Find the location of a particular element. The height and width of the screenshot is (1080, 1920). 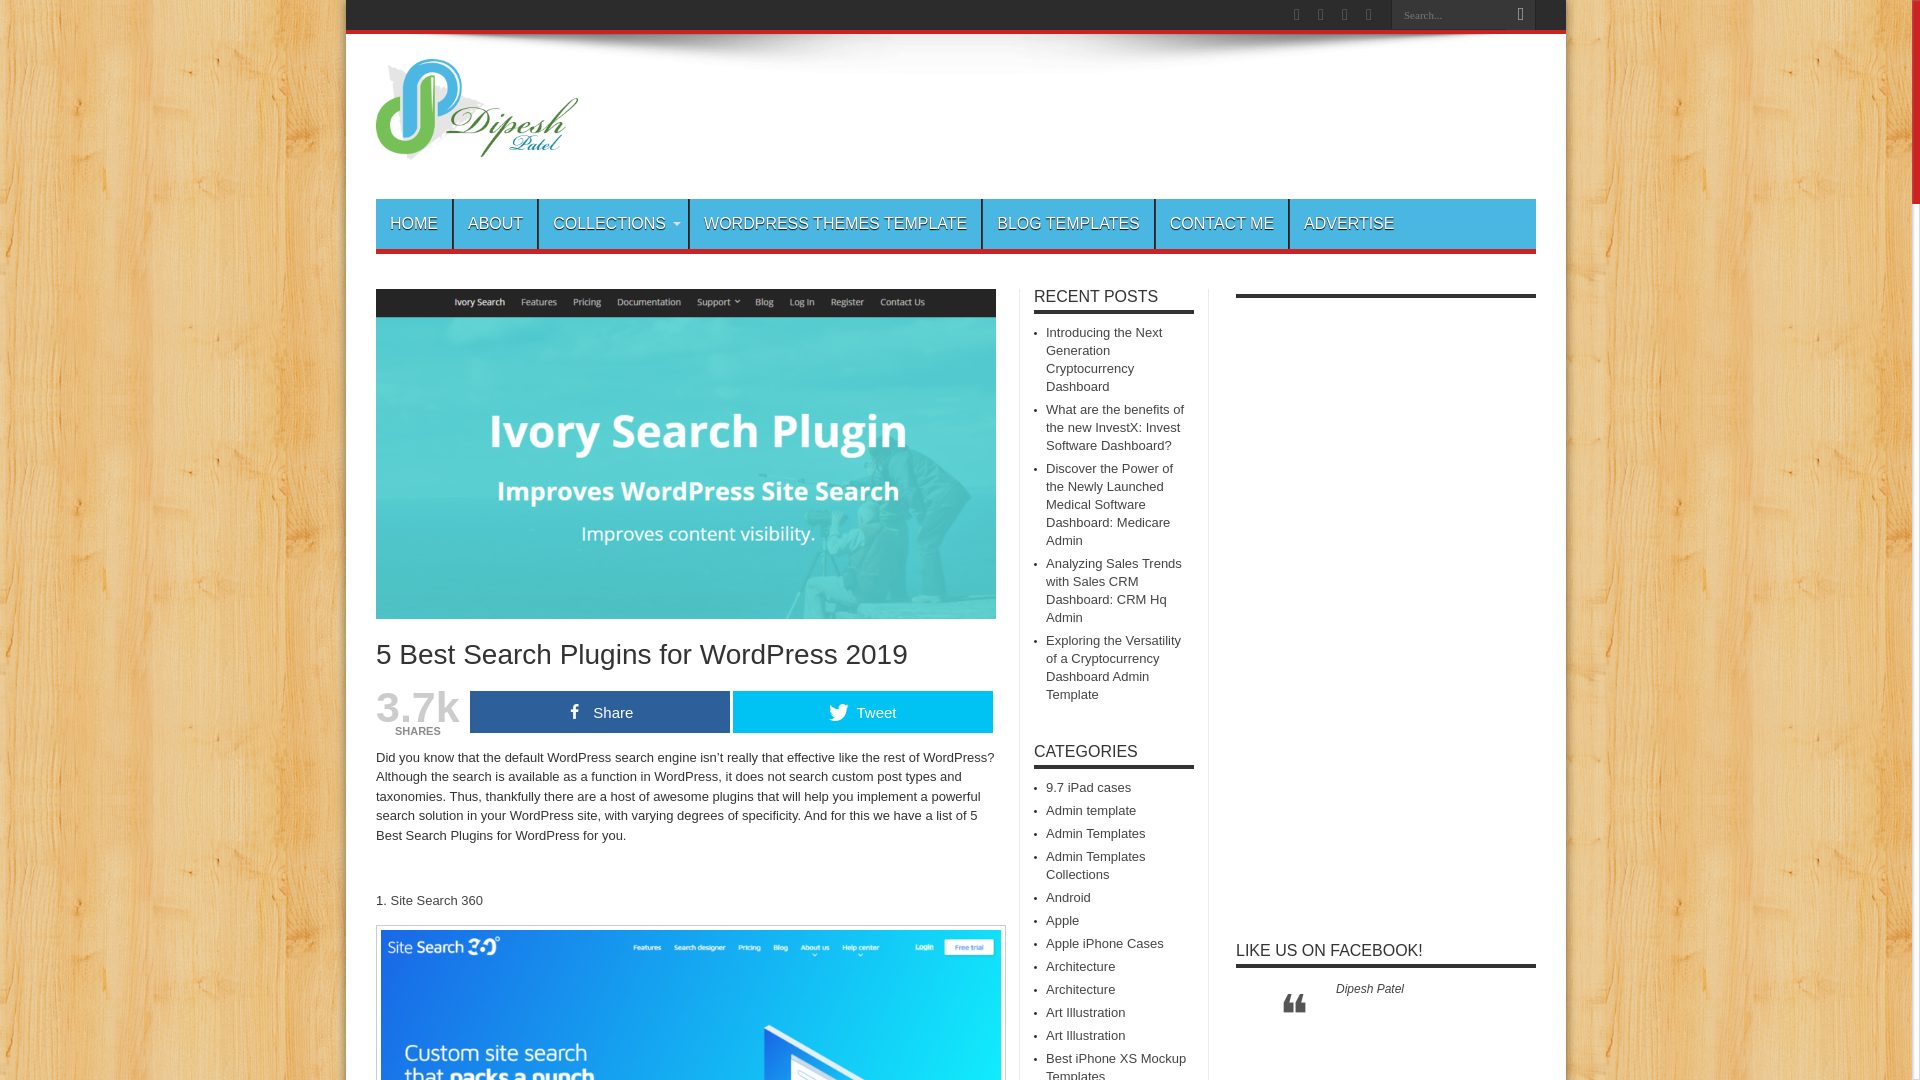

Admin Templates Collections from ur experts is located at coordinates (1095, 865).